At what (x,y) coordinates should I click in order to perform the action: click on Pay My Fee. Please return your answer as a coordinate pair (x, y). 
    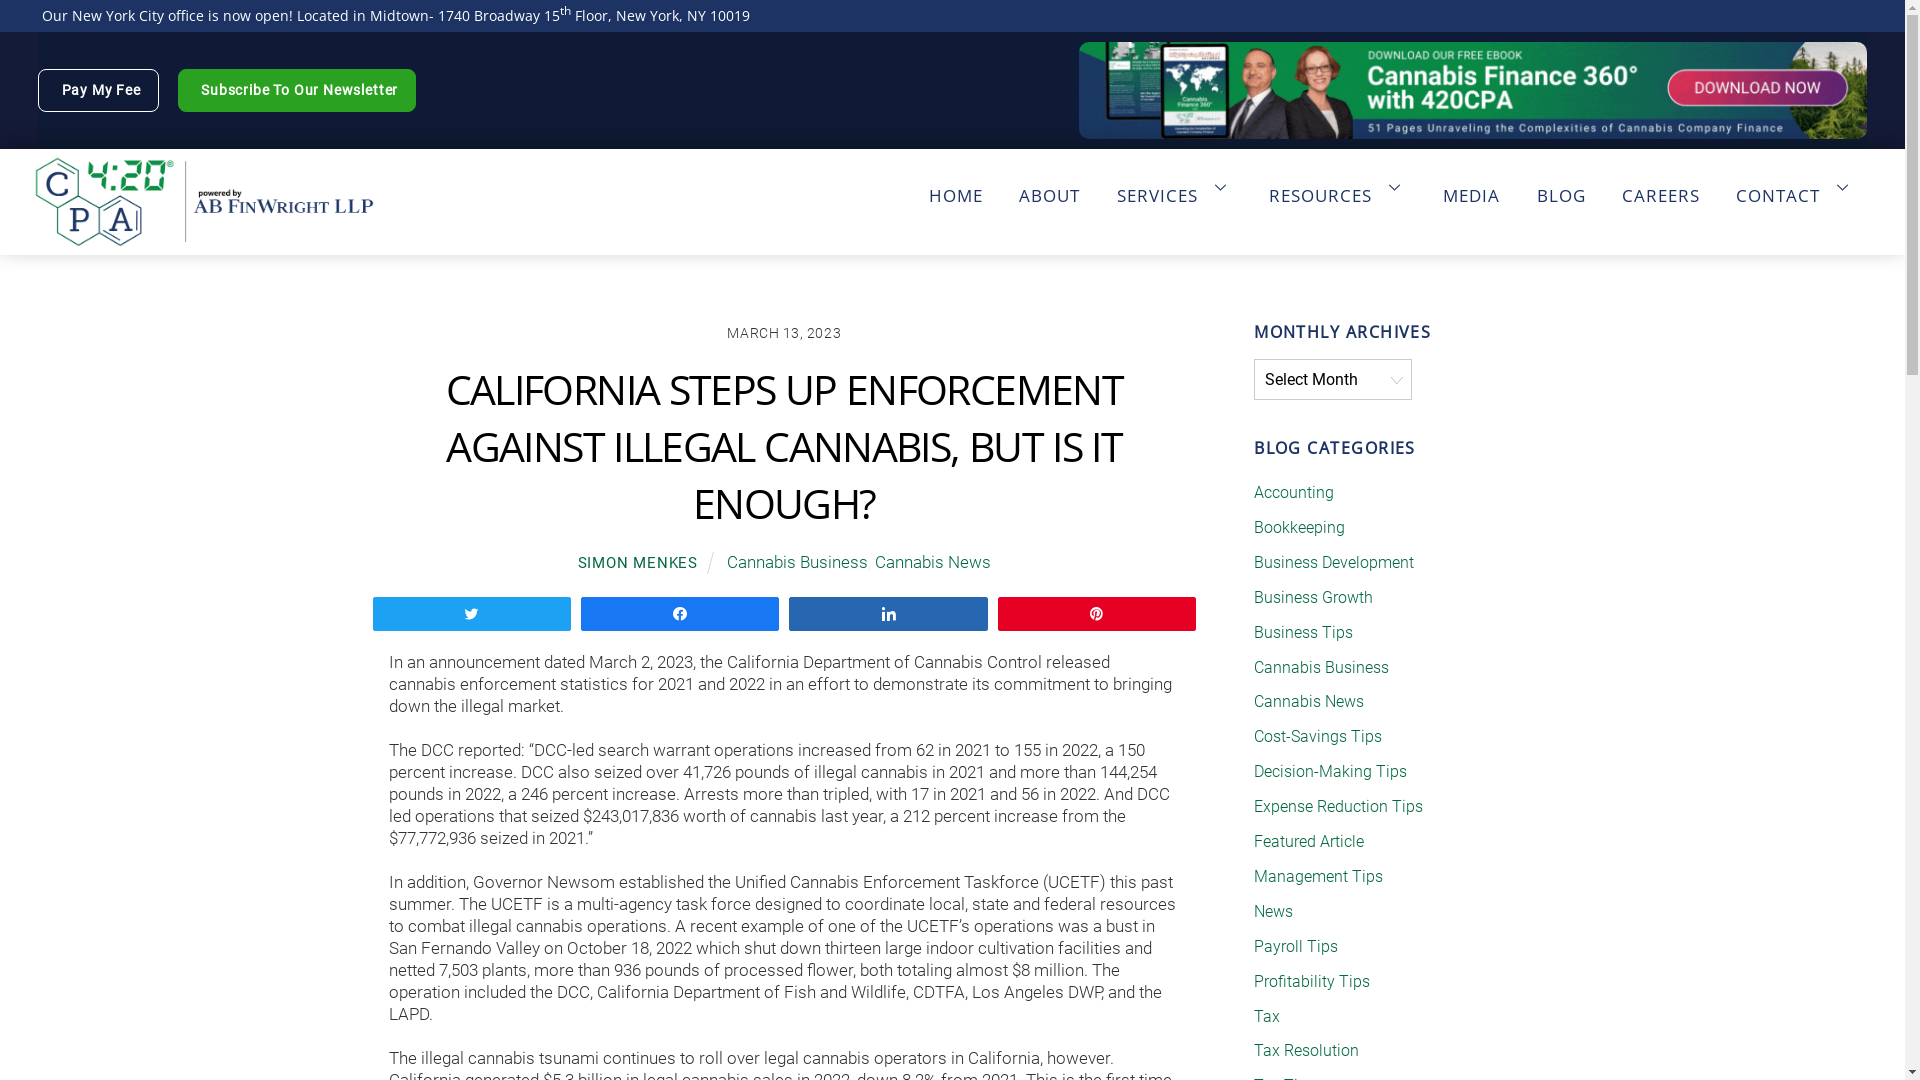
    Looking at the image, I should click on (98, 90).